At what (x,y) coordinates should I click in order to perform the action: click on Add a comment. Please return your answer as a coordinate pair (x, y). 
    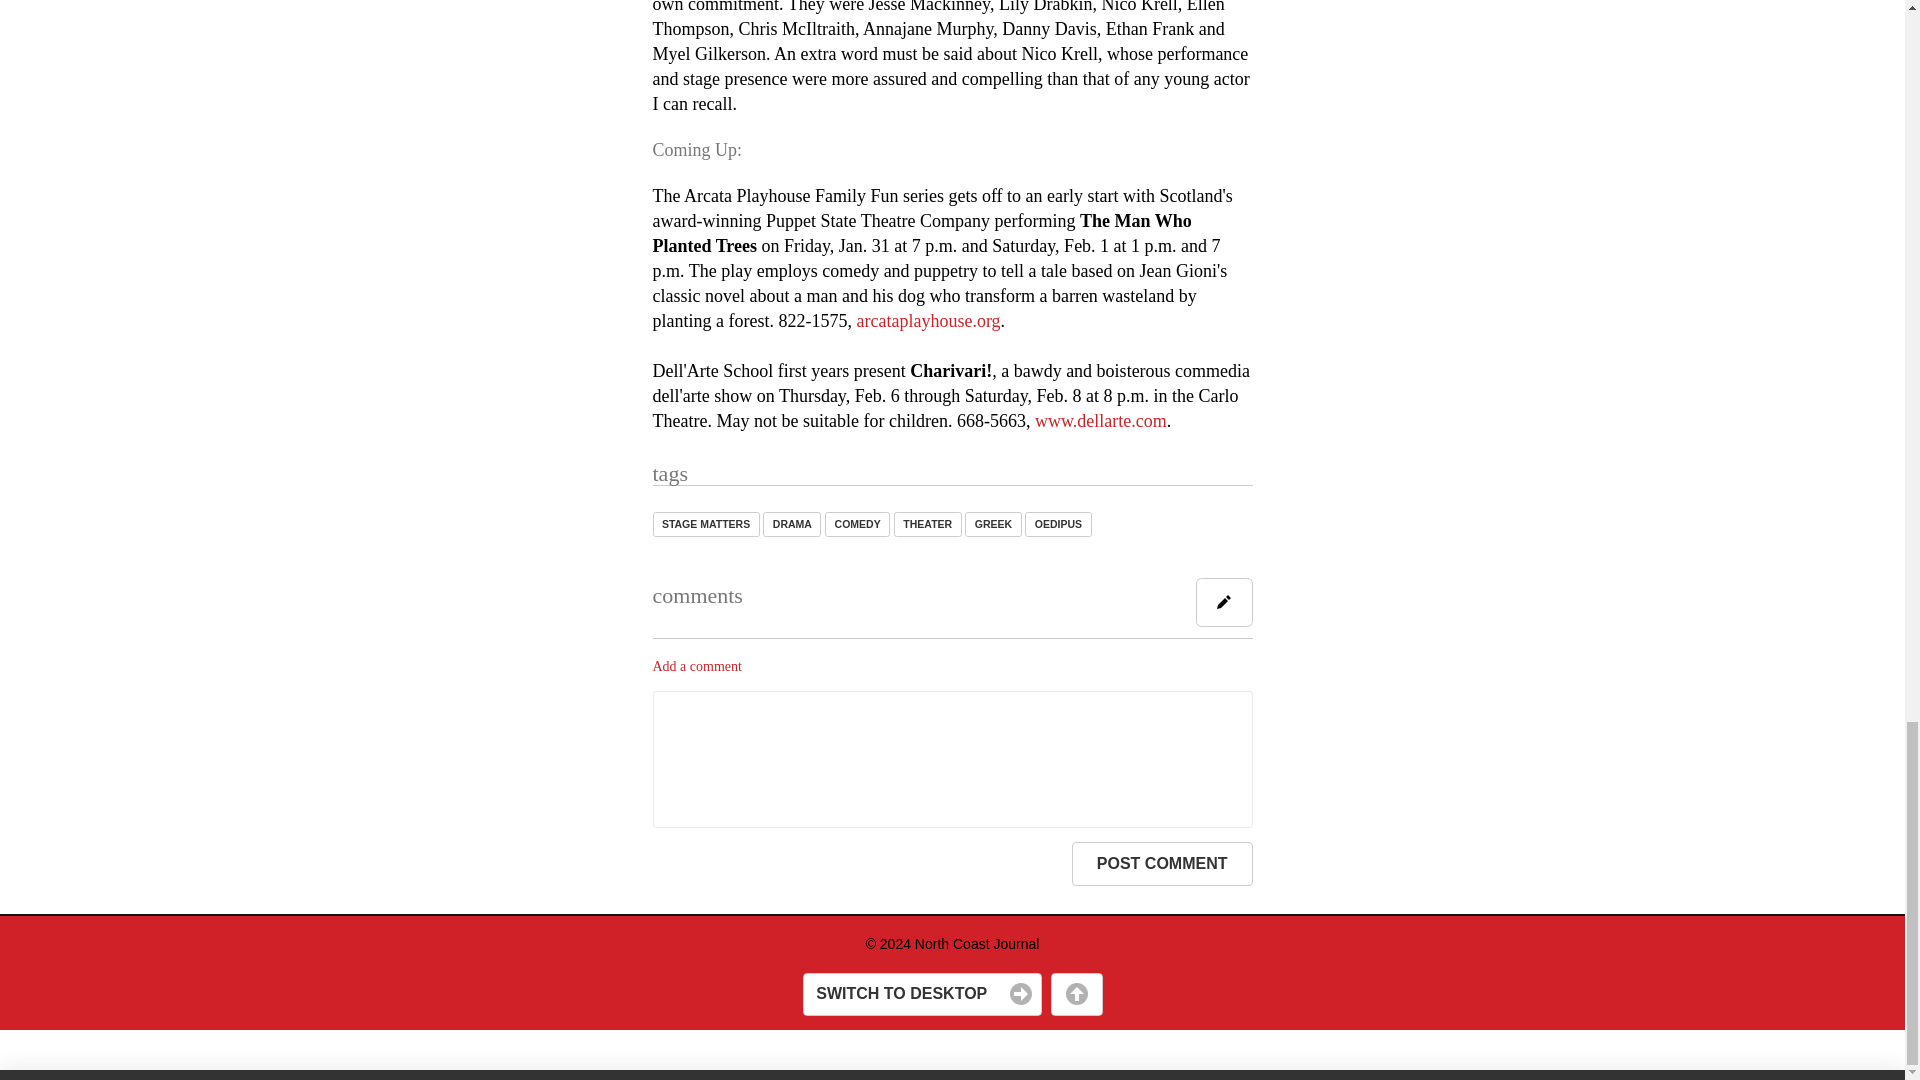
    Looking at the image, I should click on (696, 666).